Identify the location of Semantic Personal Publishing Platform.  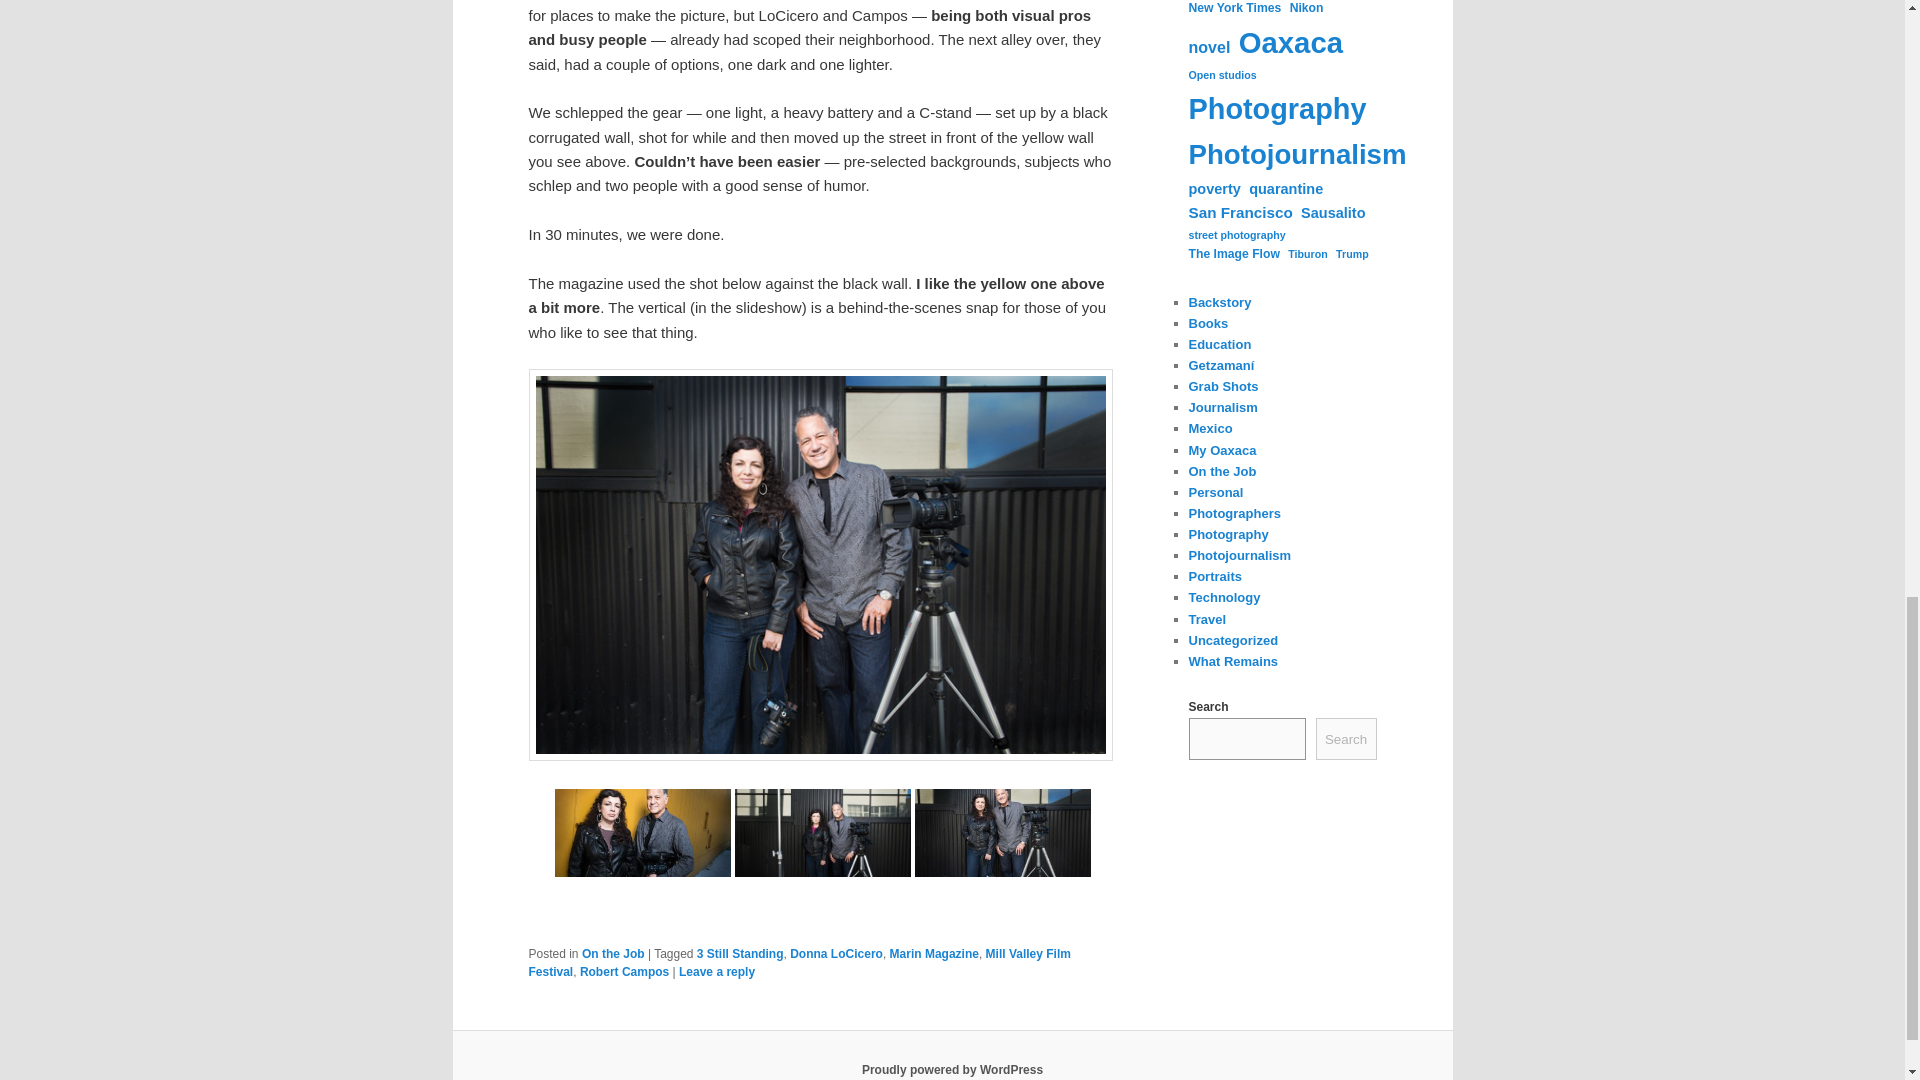
(952, 1069).